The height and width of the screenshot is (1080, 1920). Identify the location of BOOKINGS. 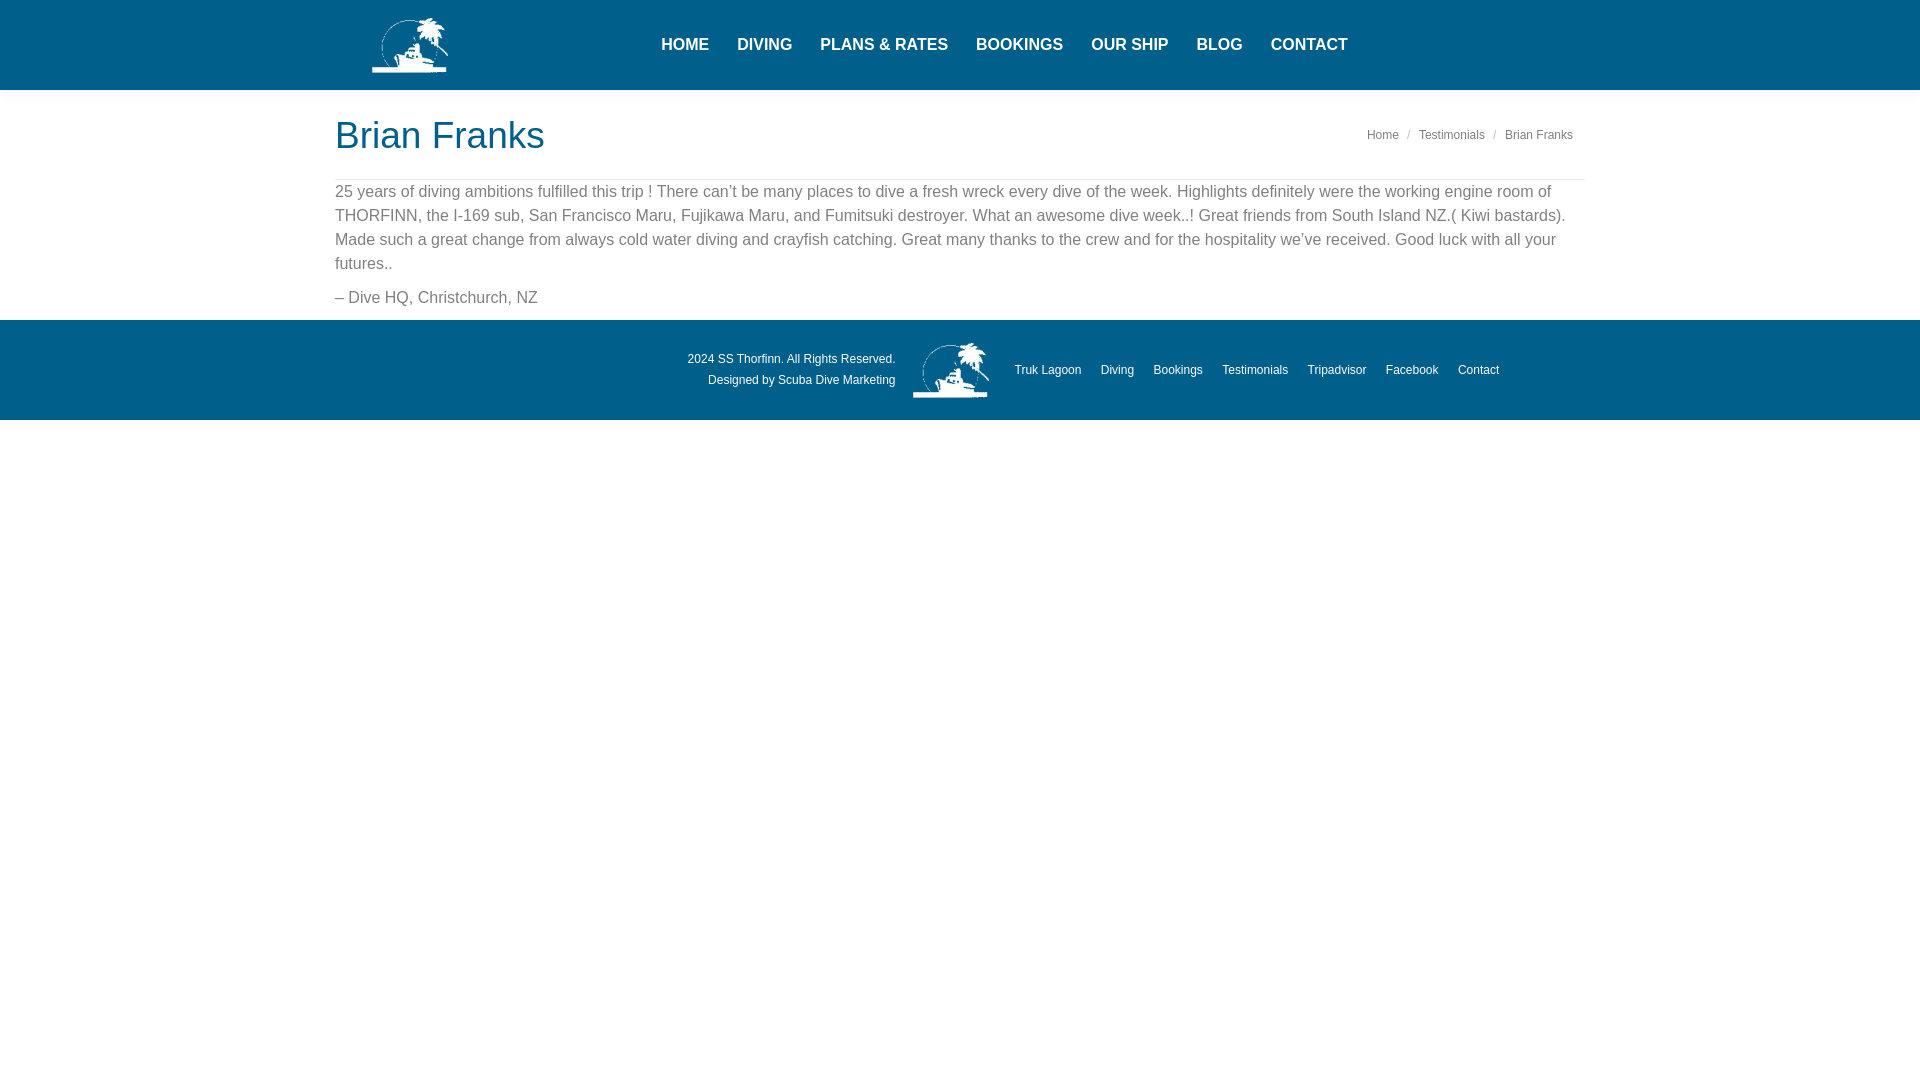
(1019, 45).